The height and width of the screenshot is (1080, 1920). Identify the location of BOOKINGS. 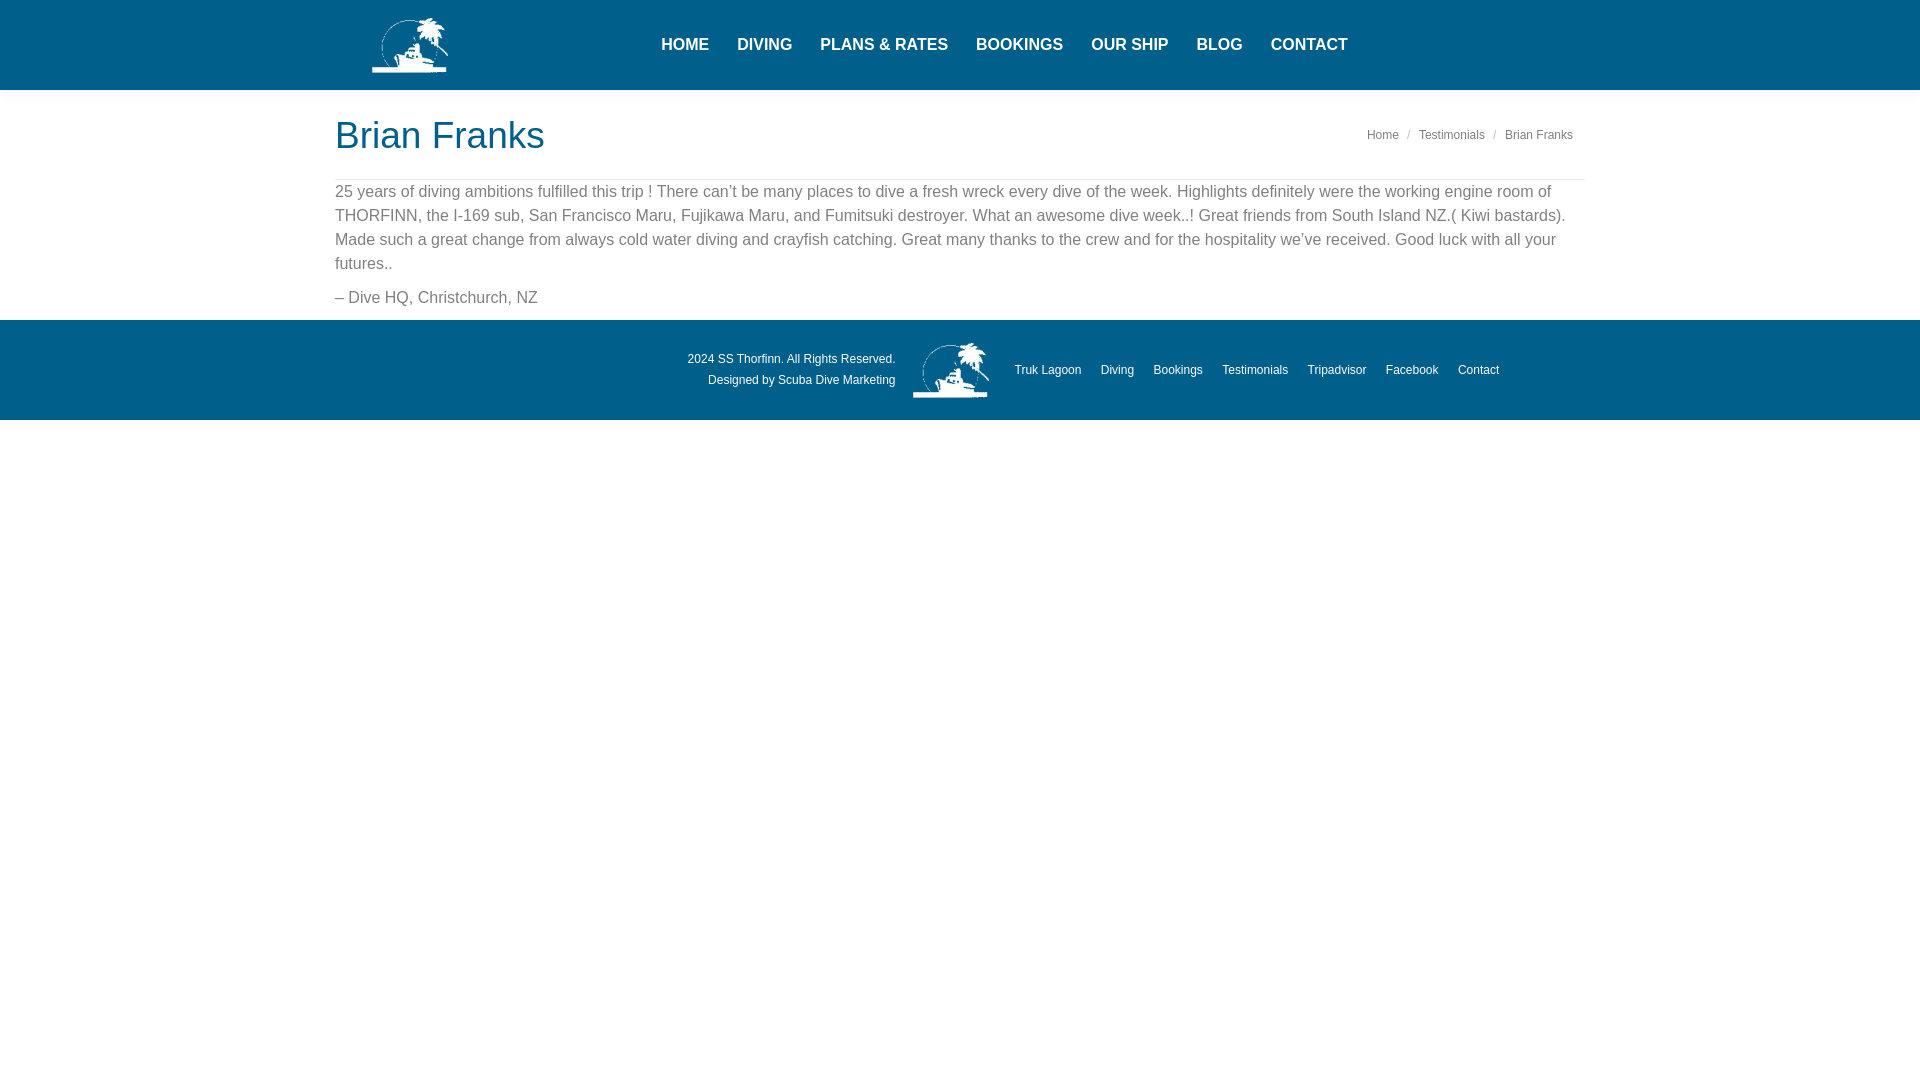
(1019, 45).